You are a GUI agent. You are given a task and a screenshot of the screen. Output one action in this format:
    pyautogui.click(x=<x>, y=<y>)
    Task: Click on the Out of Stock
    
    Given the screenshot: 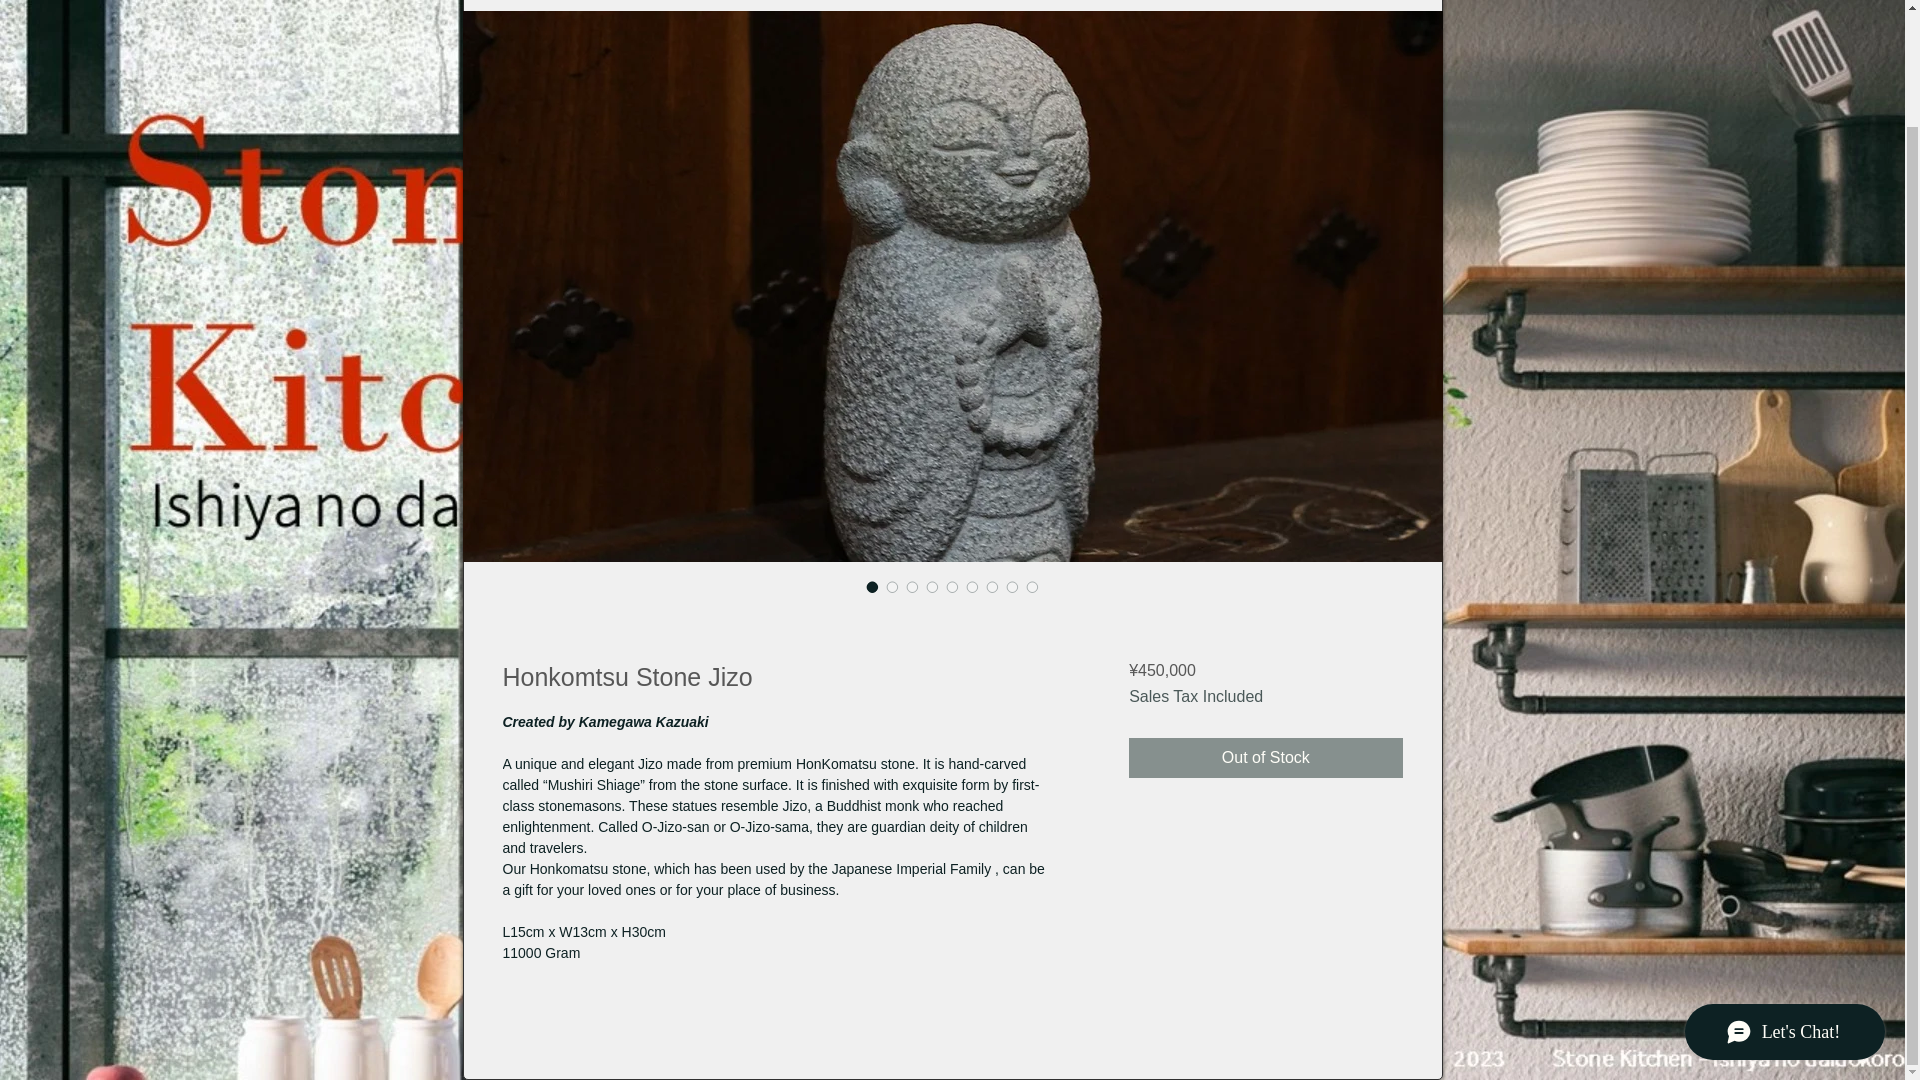 What is the action you would take?
    pyautogui.click(x=1264, y=757)
    